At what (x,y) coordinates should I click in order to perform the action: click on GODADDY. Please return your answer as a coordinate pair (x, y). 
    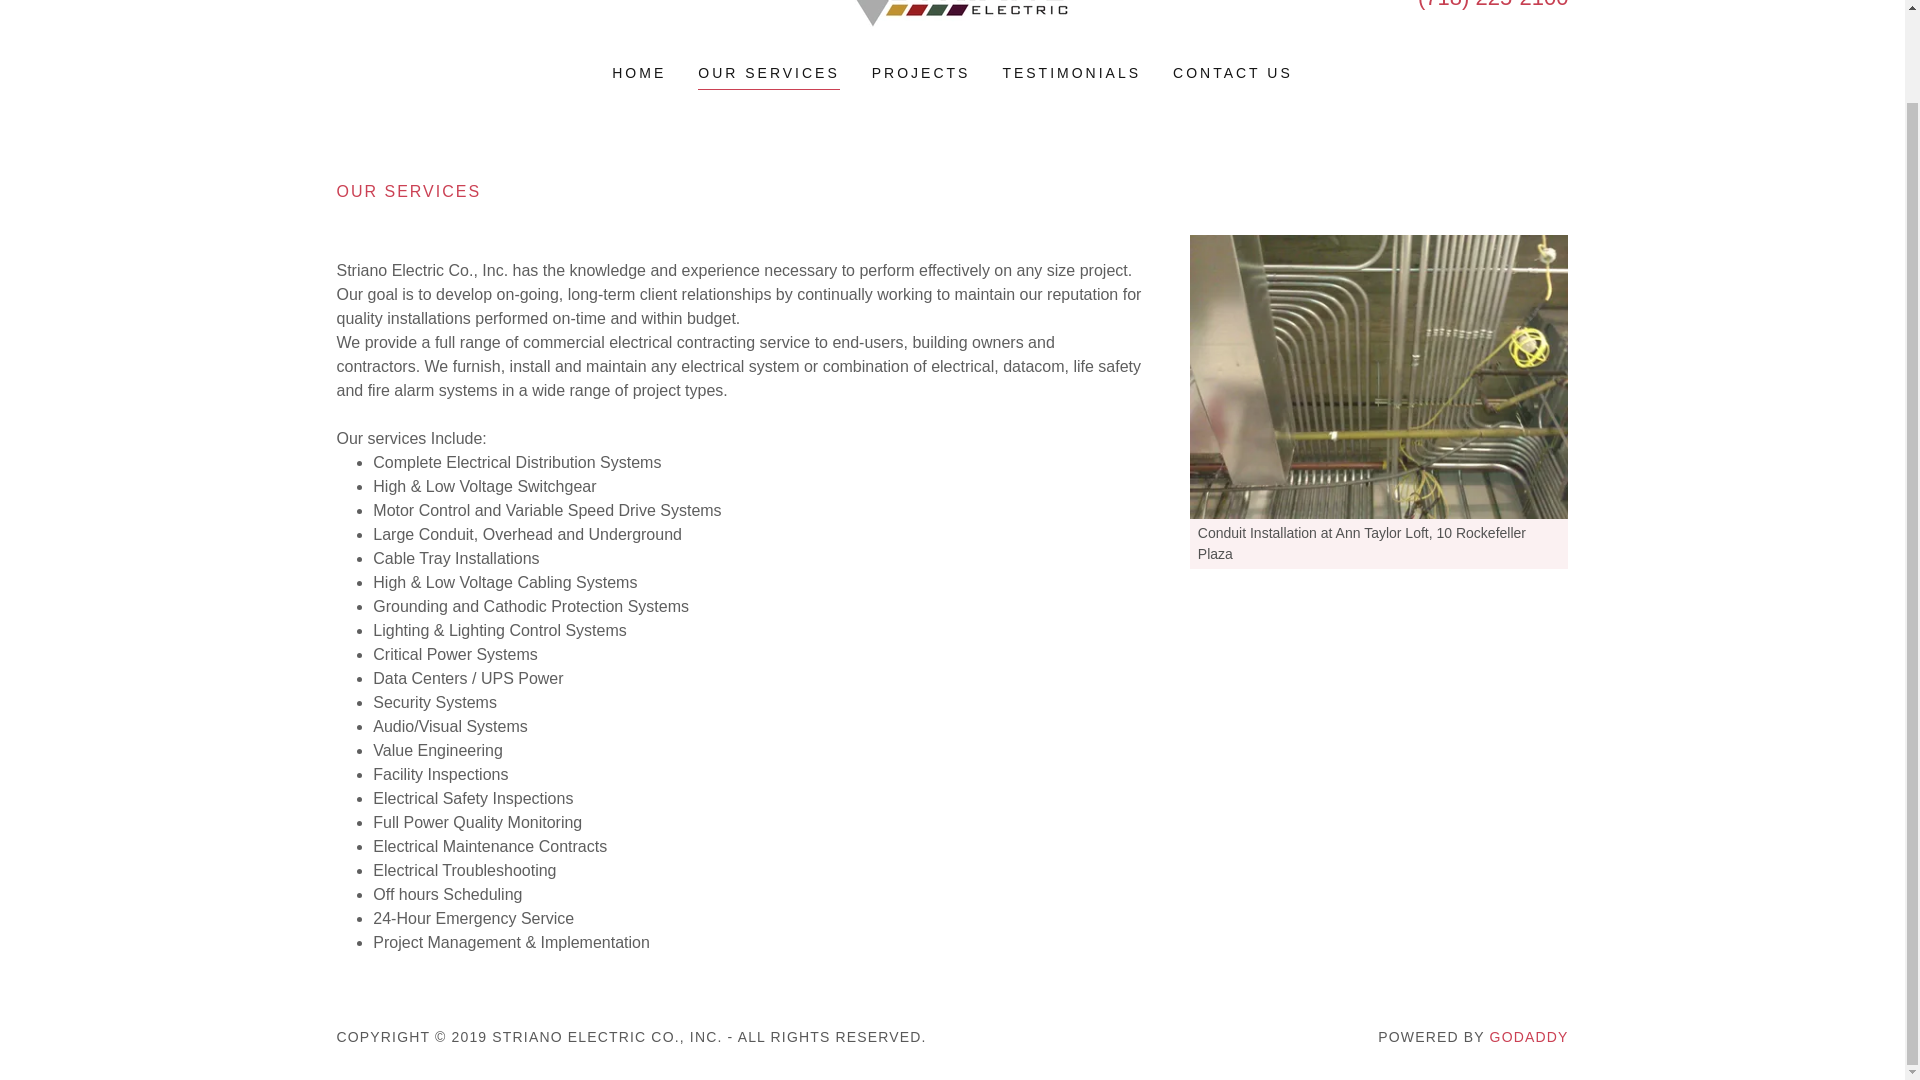
    Looking at the image, I should click on (1528, 1037).